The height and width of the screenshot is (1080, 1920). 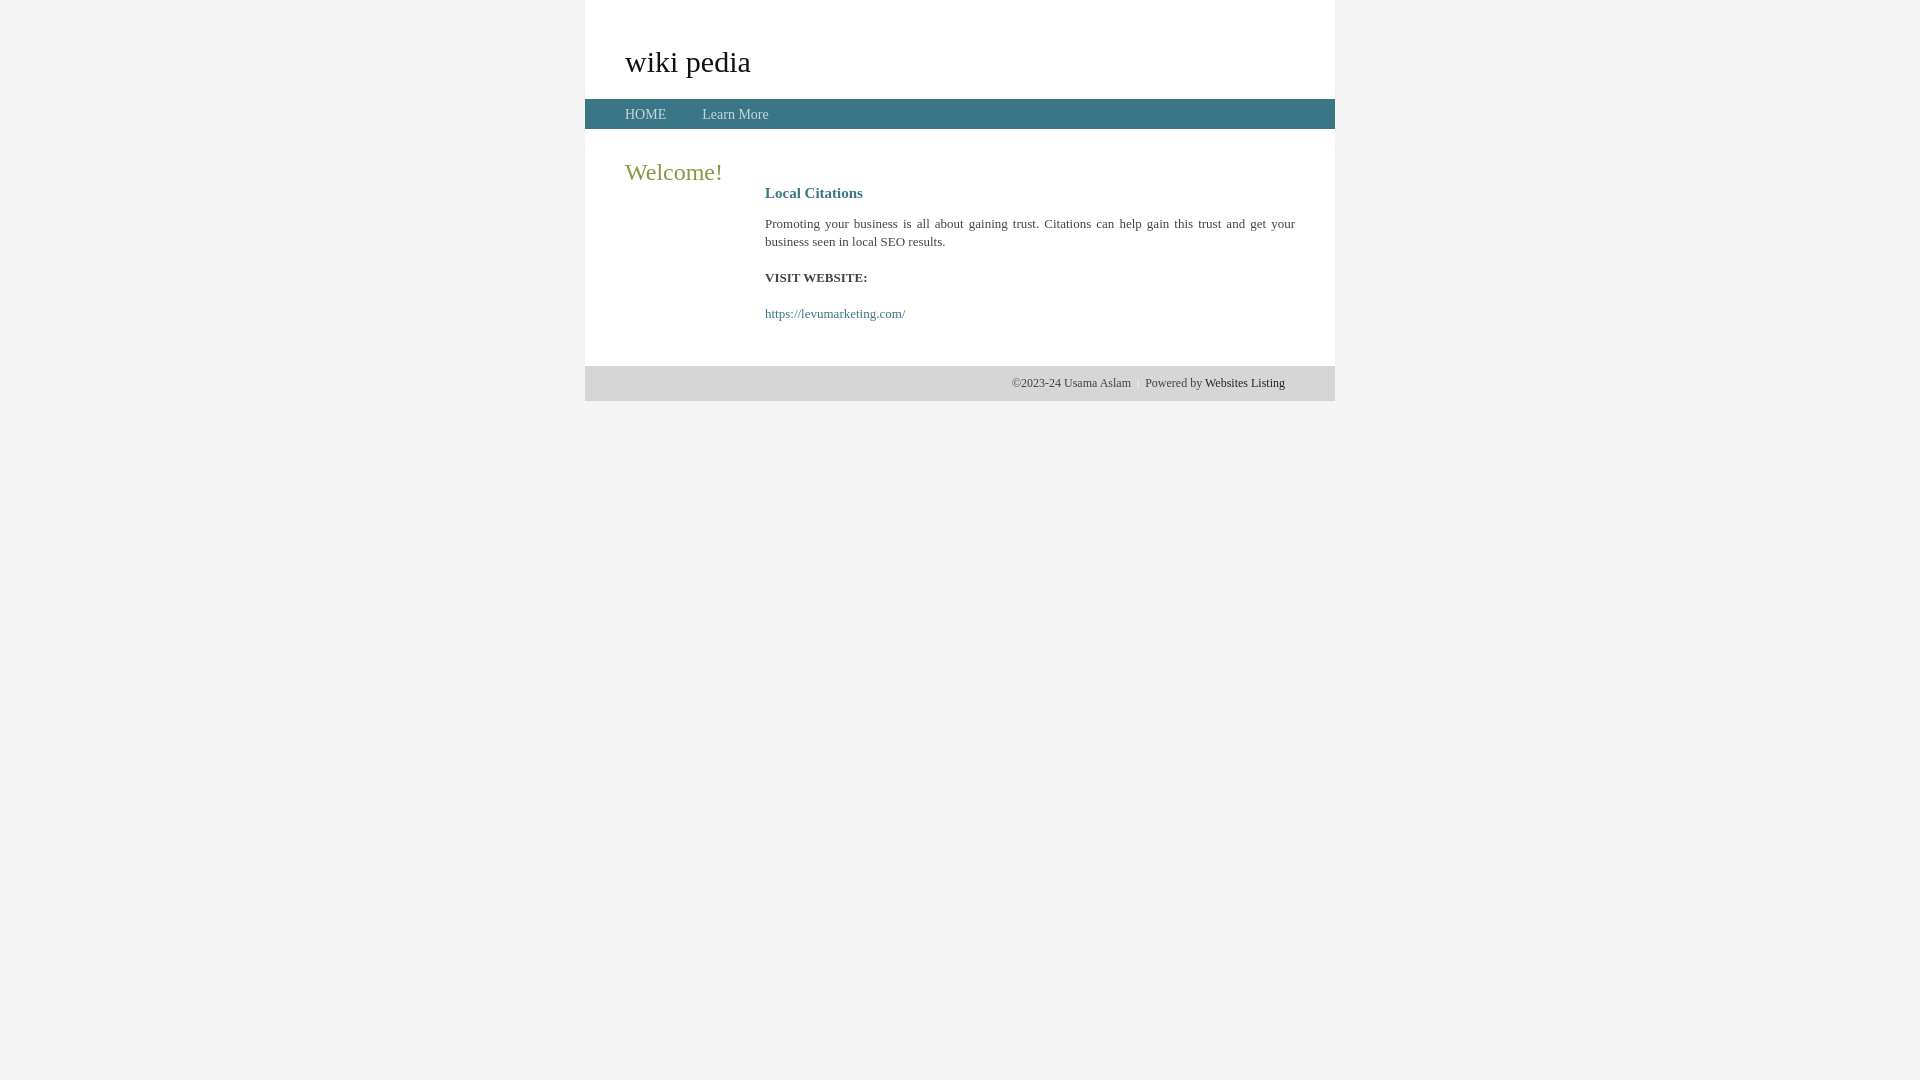 I want to click on wiki pedia, so click(x=688, y=61).